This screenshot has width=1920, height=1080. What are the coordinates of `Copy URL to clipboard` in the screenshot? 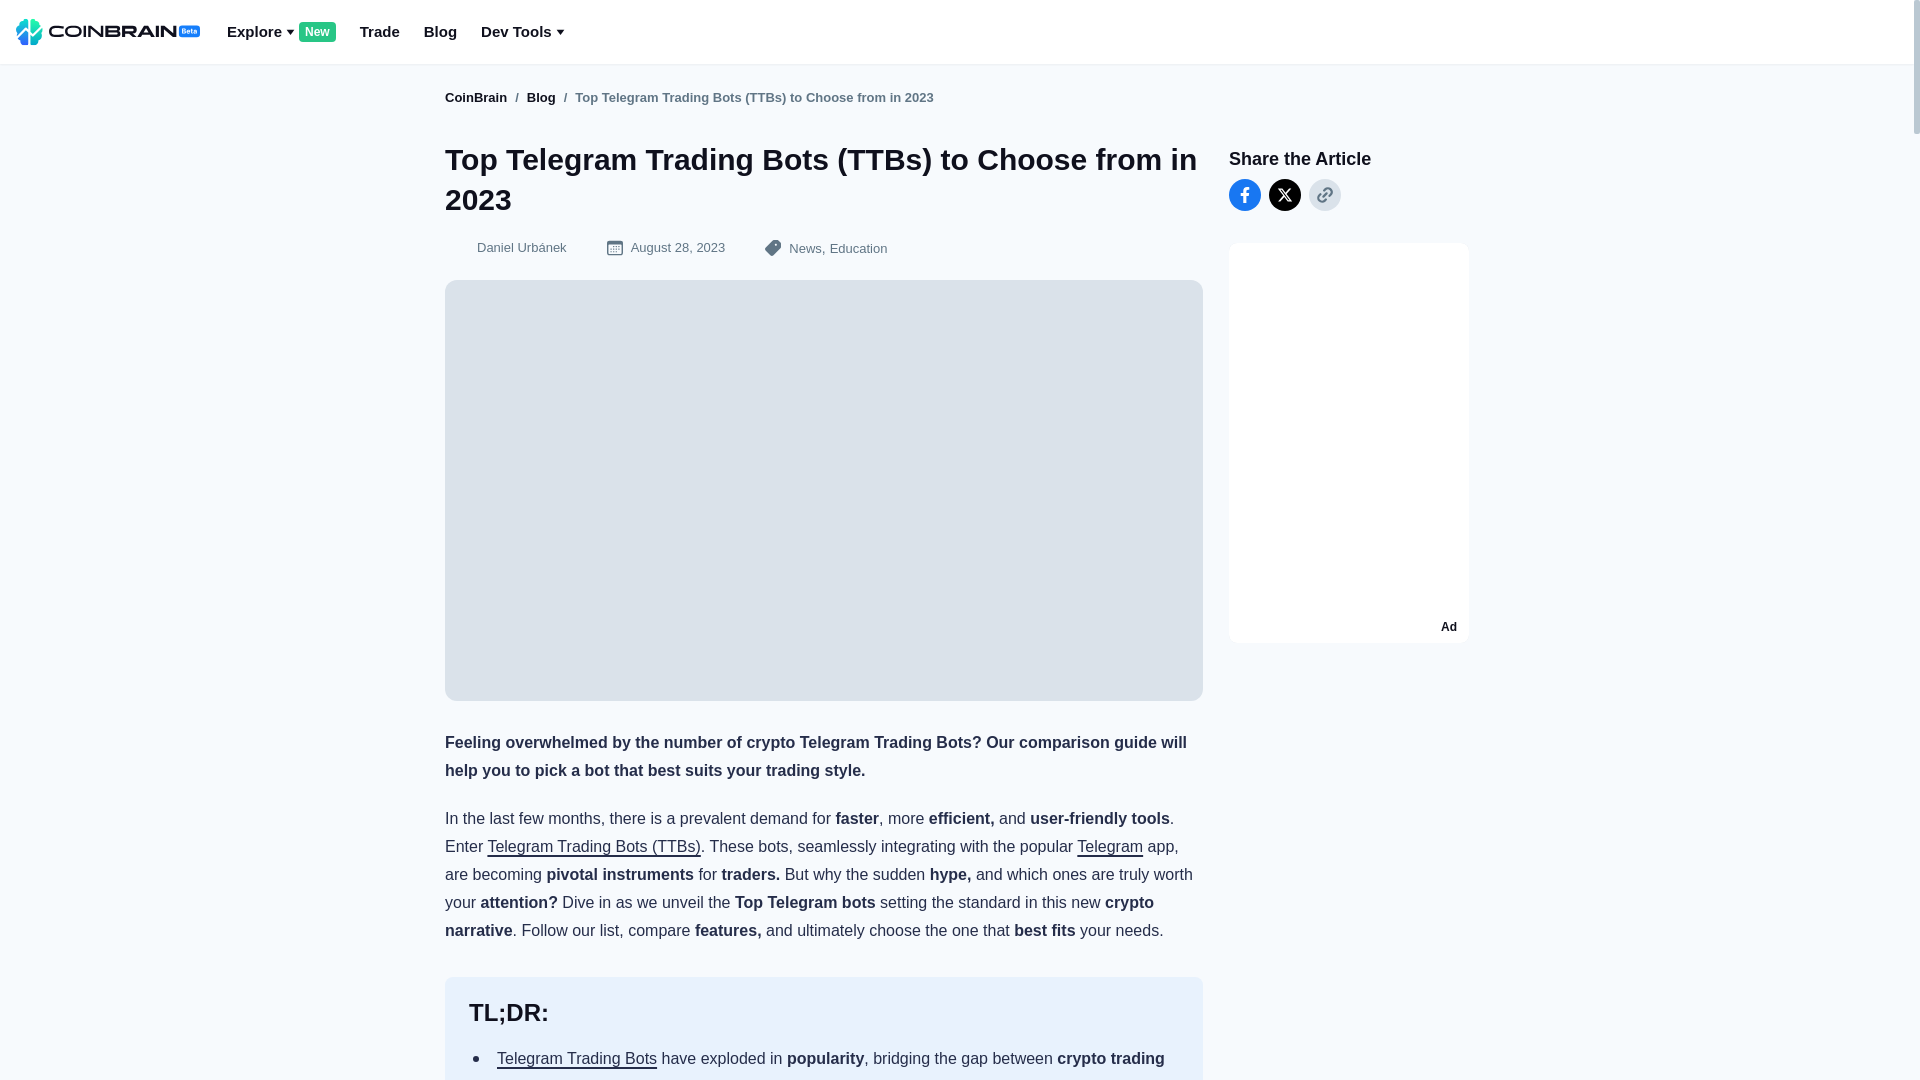 It's located at (281, 32).